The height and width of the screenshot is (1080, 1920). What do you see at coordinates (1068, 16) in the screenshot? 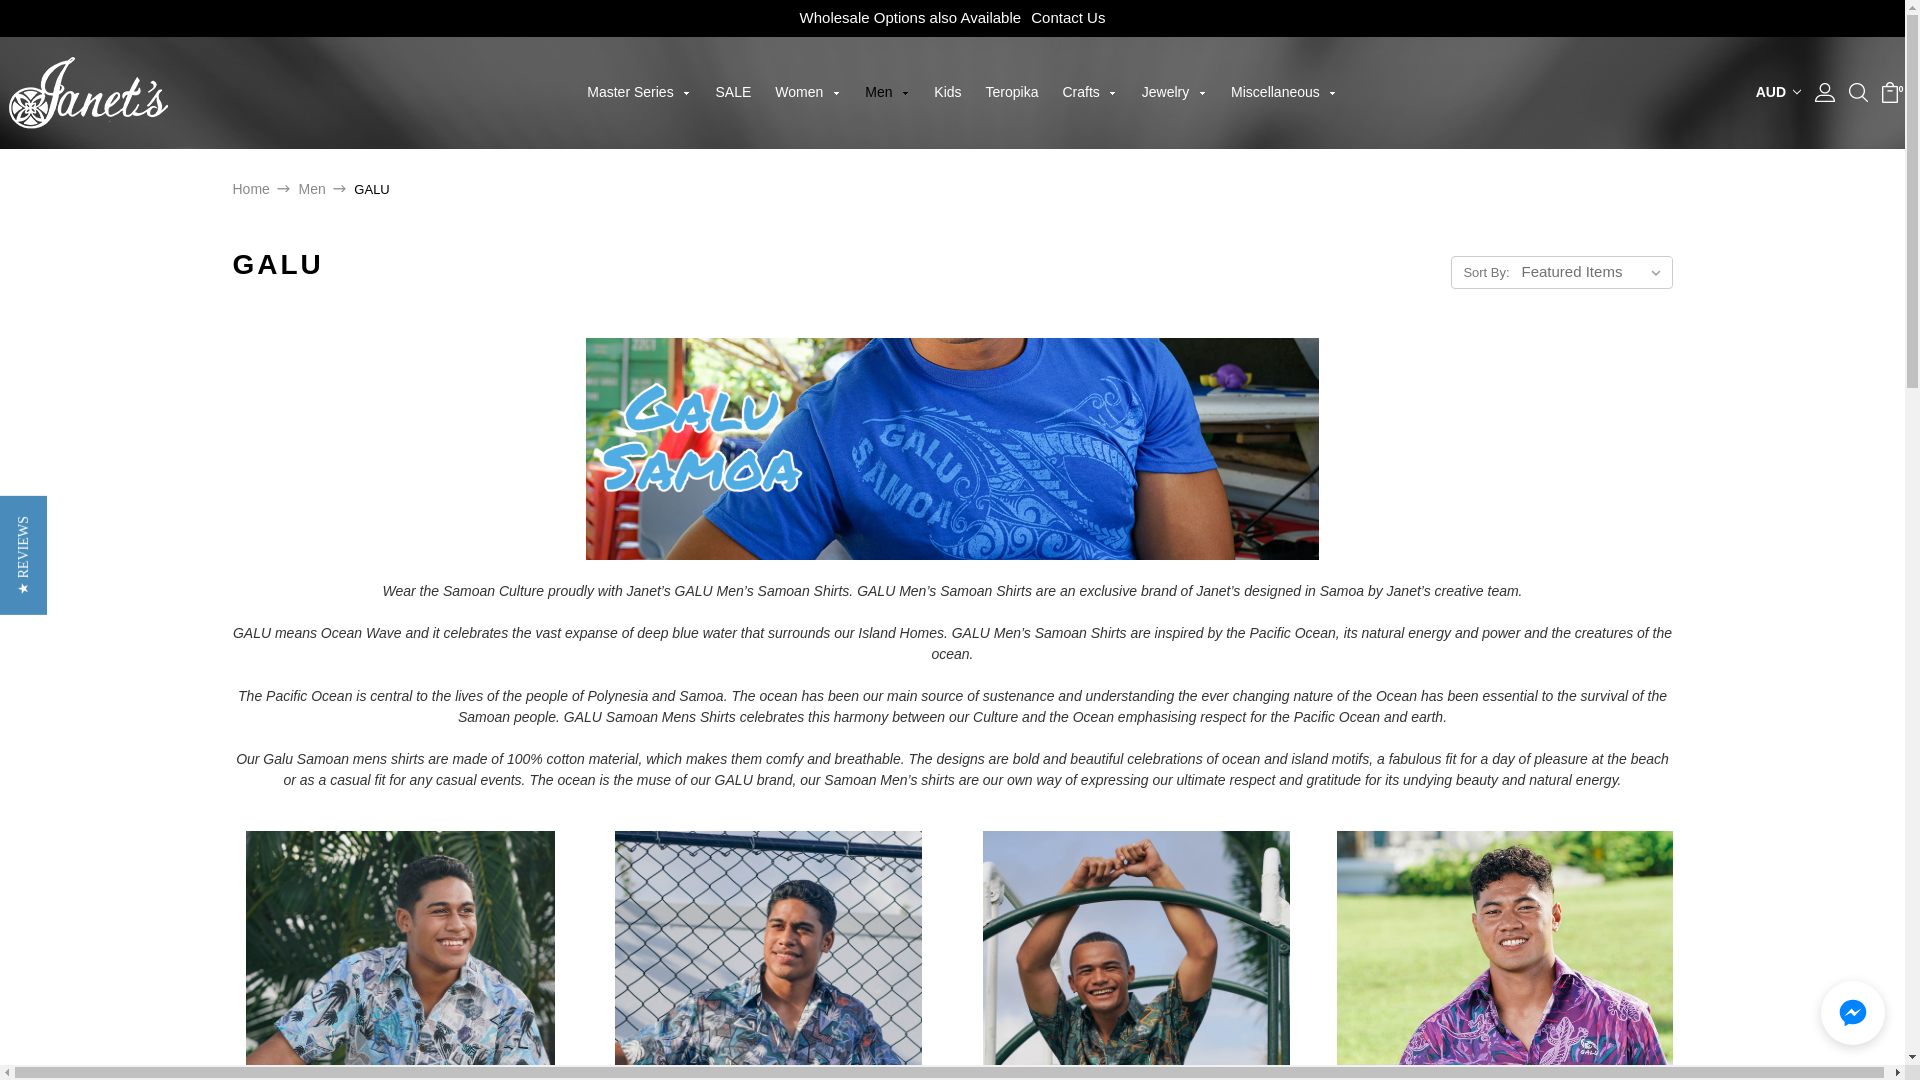
I see `Contact Us` at bounding box center [1068, 16].